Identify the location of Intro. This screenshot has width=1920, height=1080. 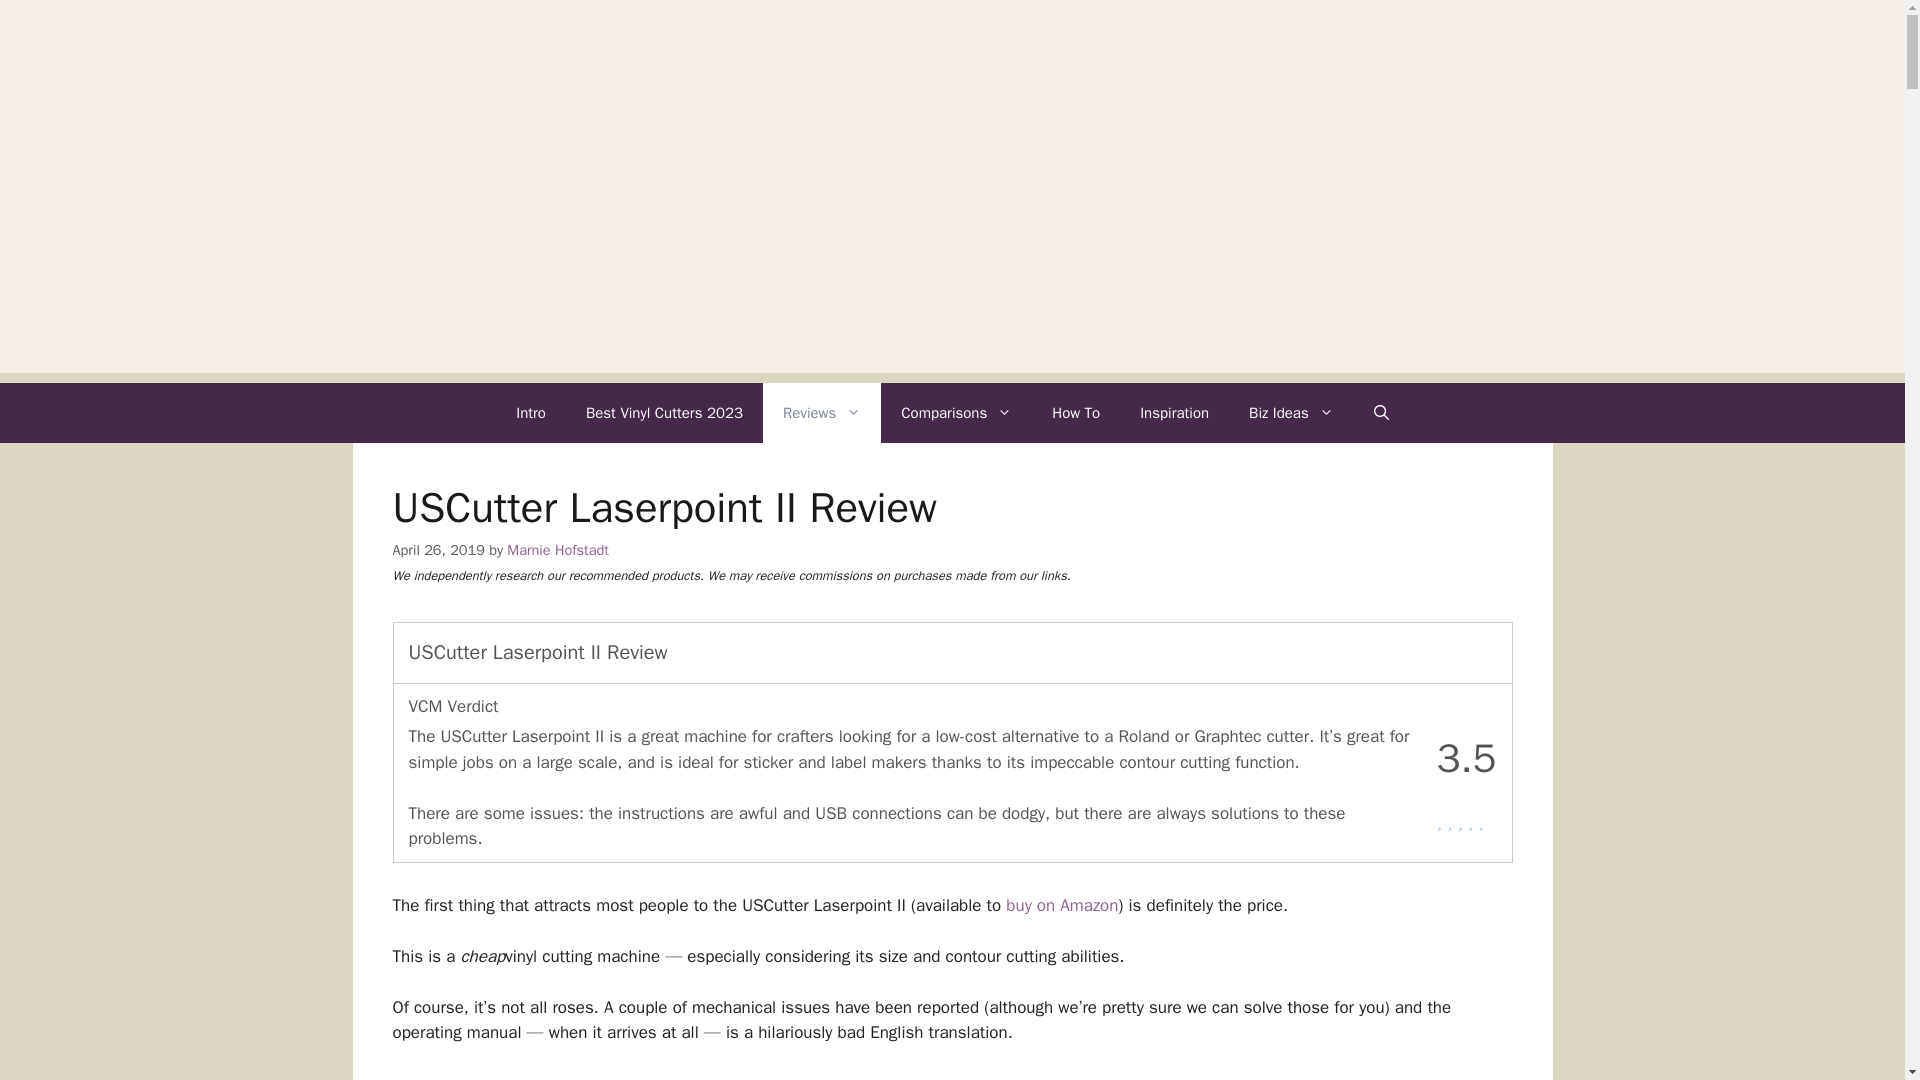
(530, 412).